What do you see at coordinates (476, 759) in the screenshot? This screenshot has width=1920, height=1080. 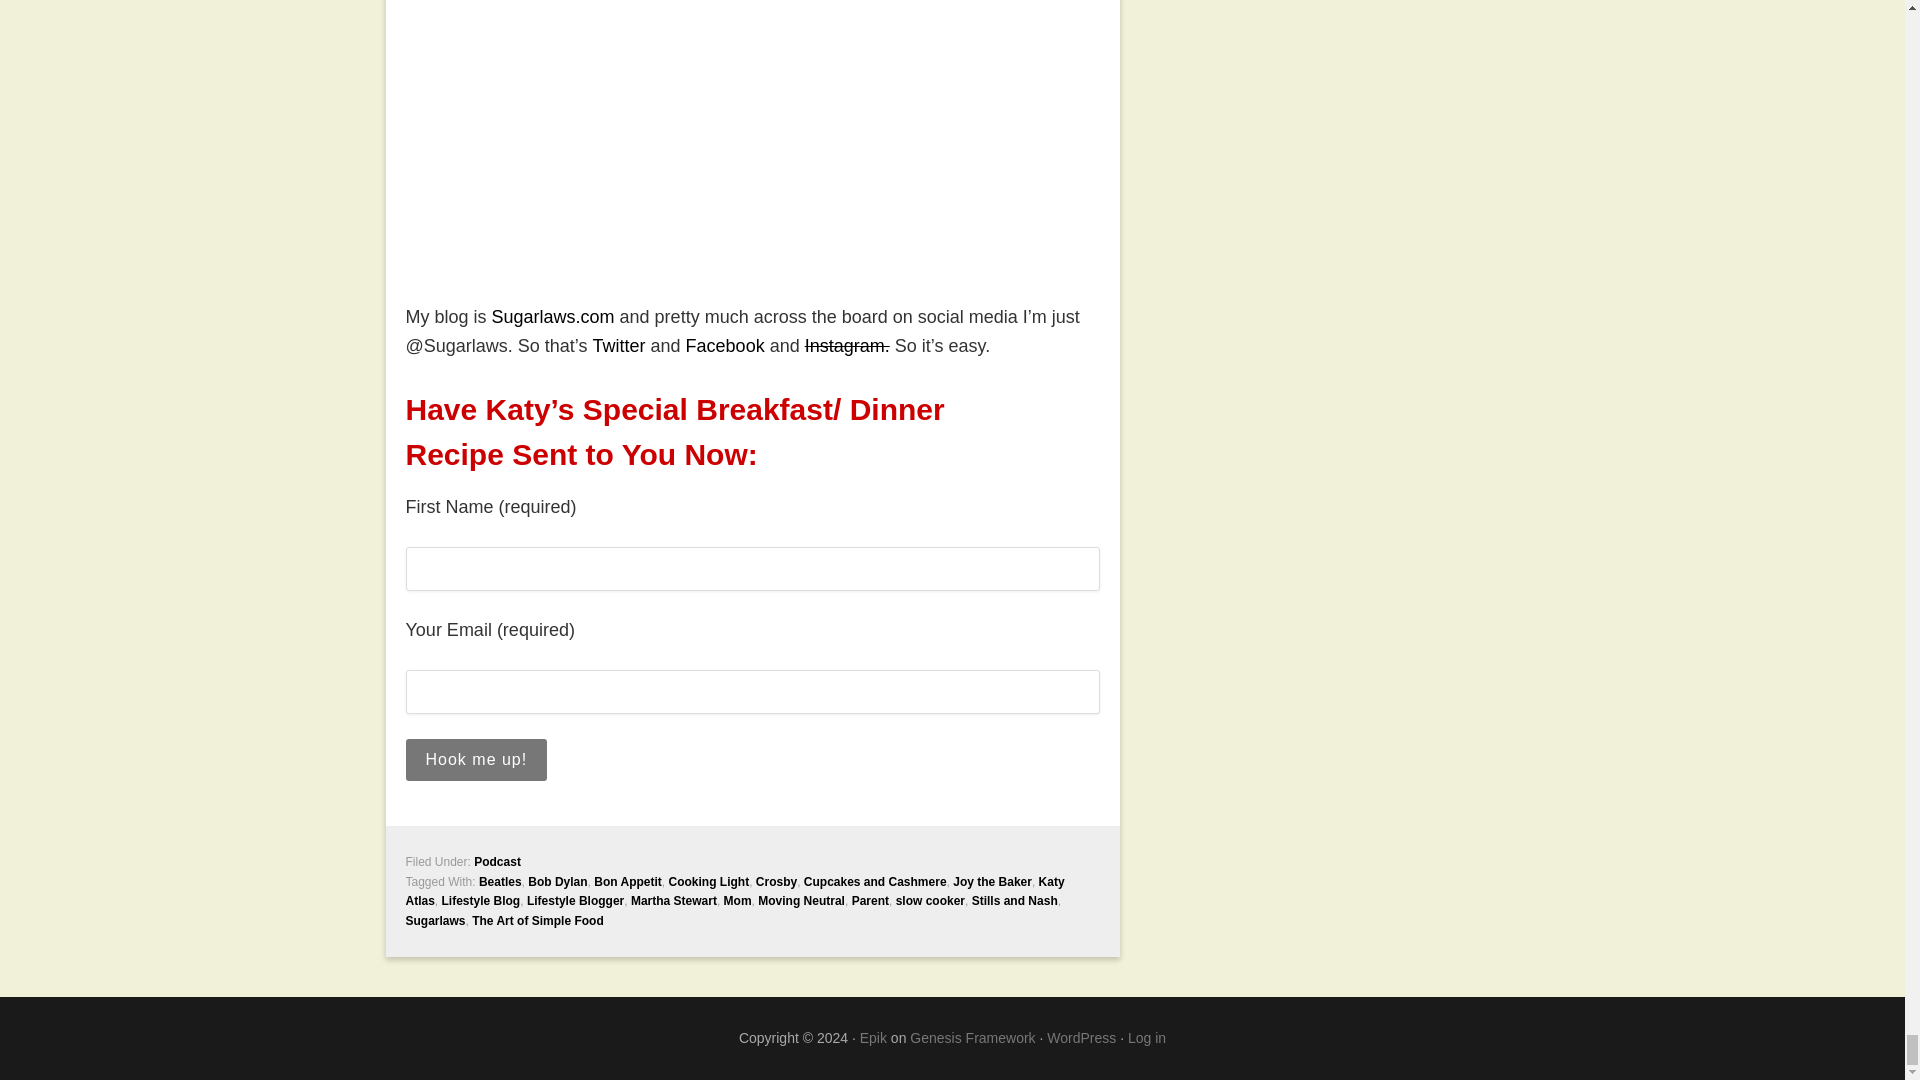 I see `Hook me up!` at bounding box center [476, 759].